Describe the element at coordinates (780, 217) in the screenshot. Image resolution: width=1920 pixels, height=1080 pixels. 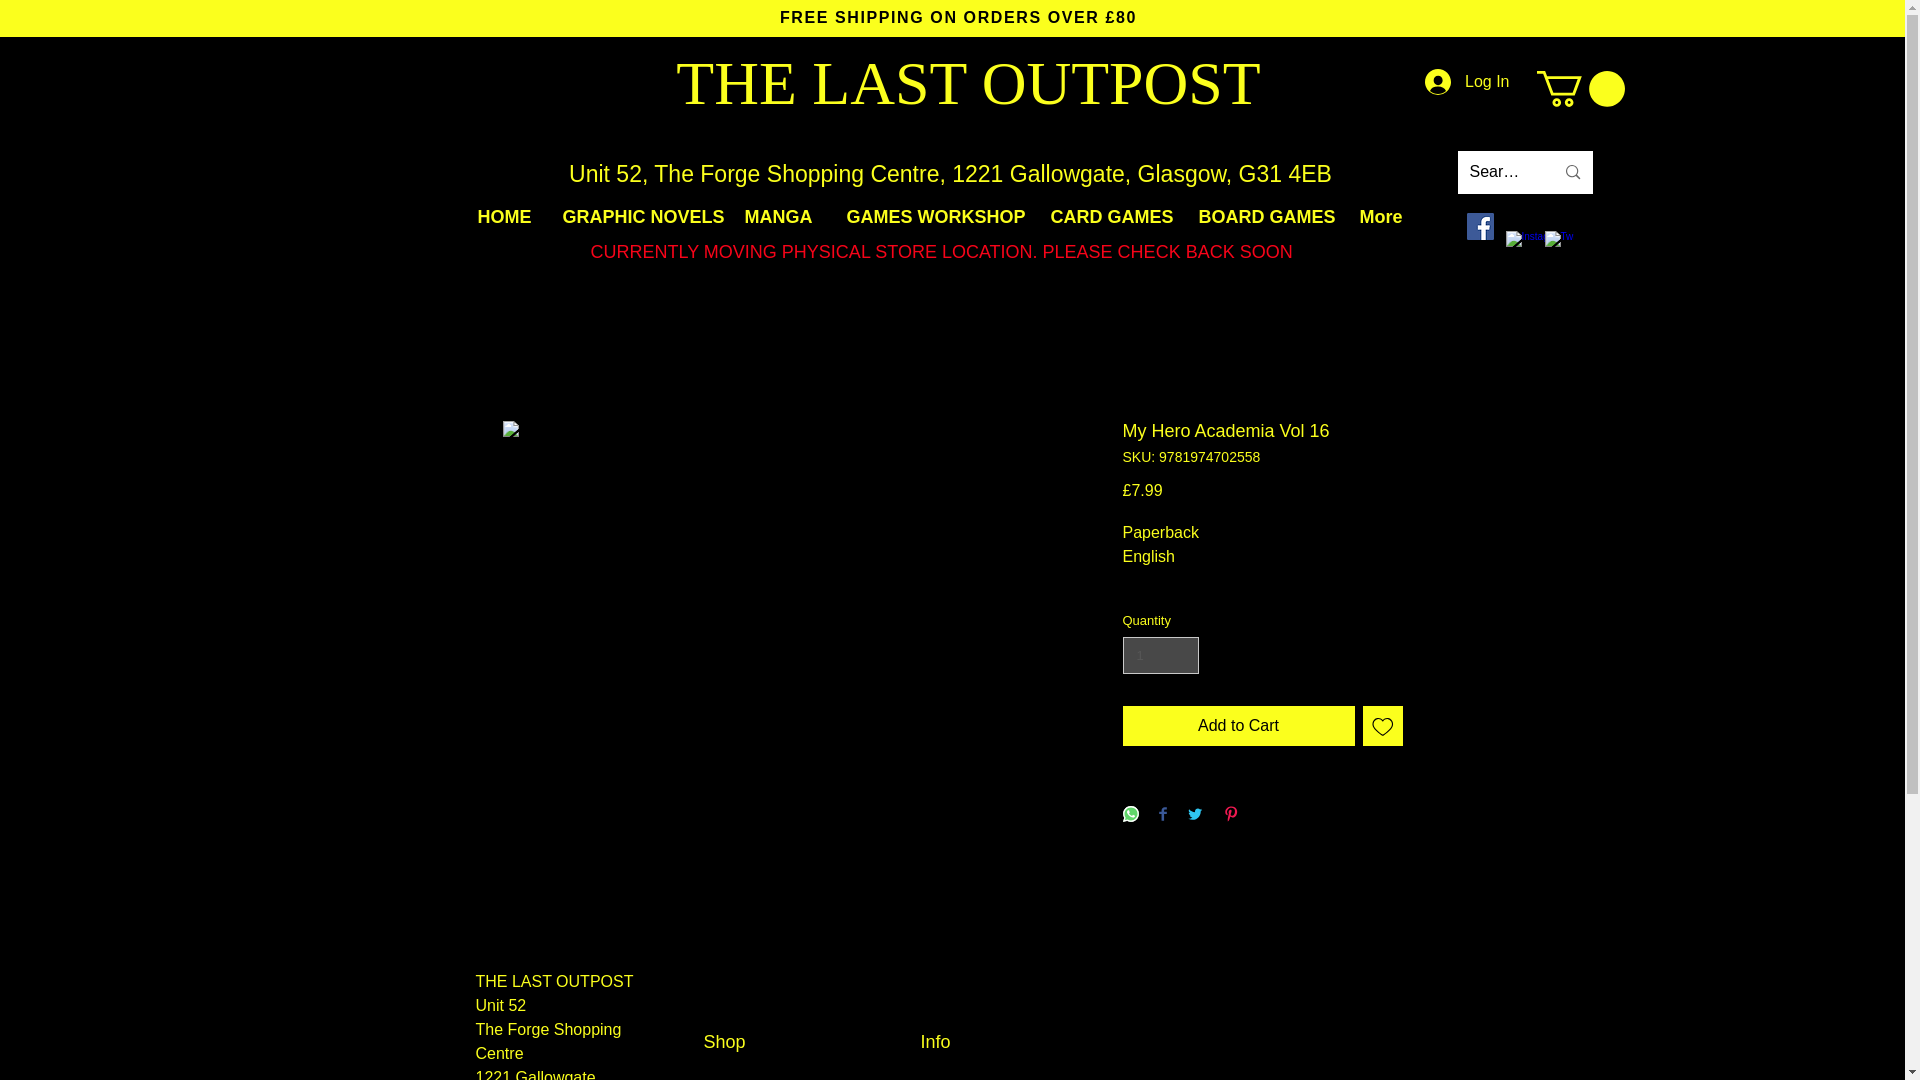
I see `MANGA` at that location.